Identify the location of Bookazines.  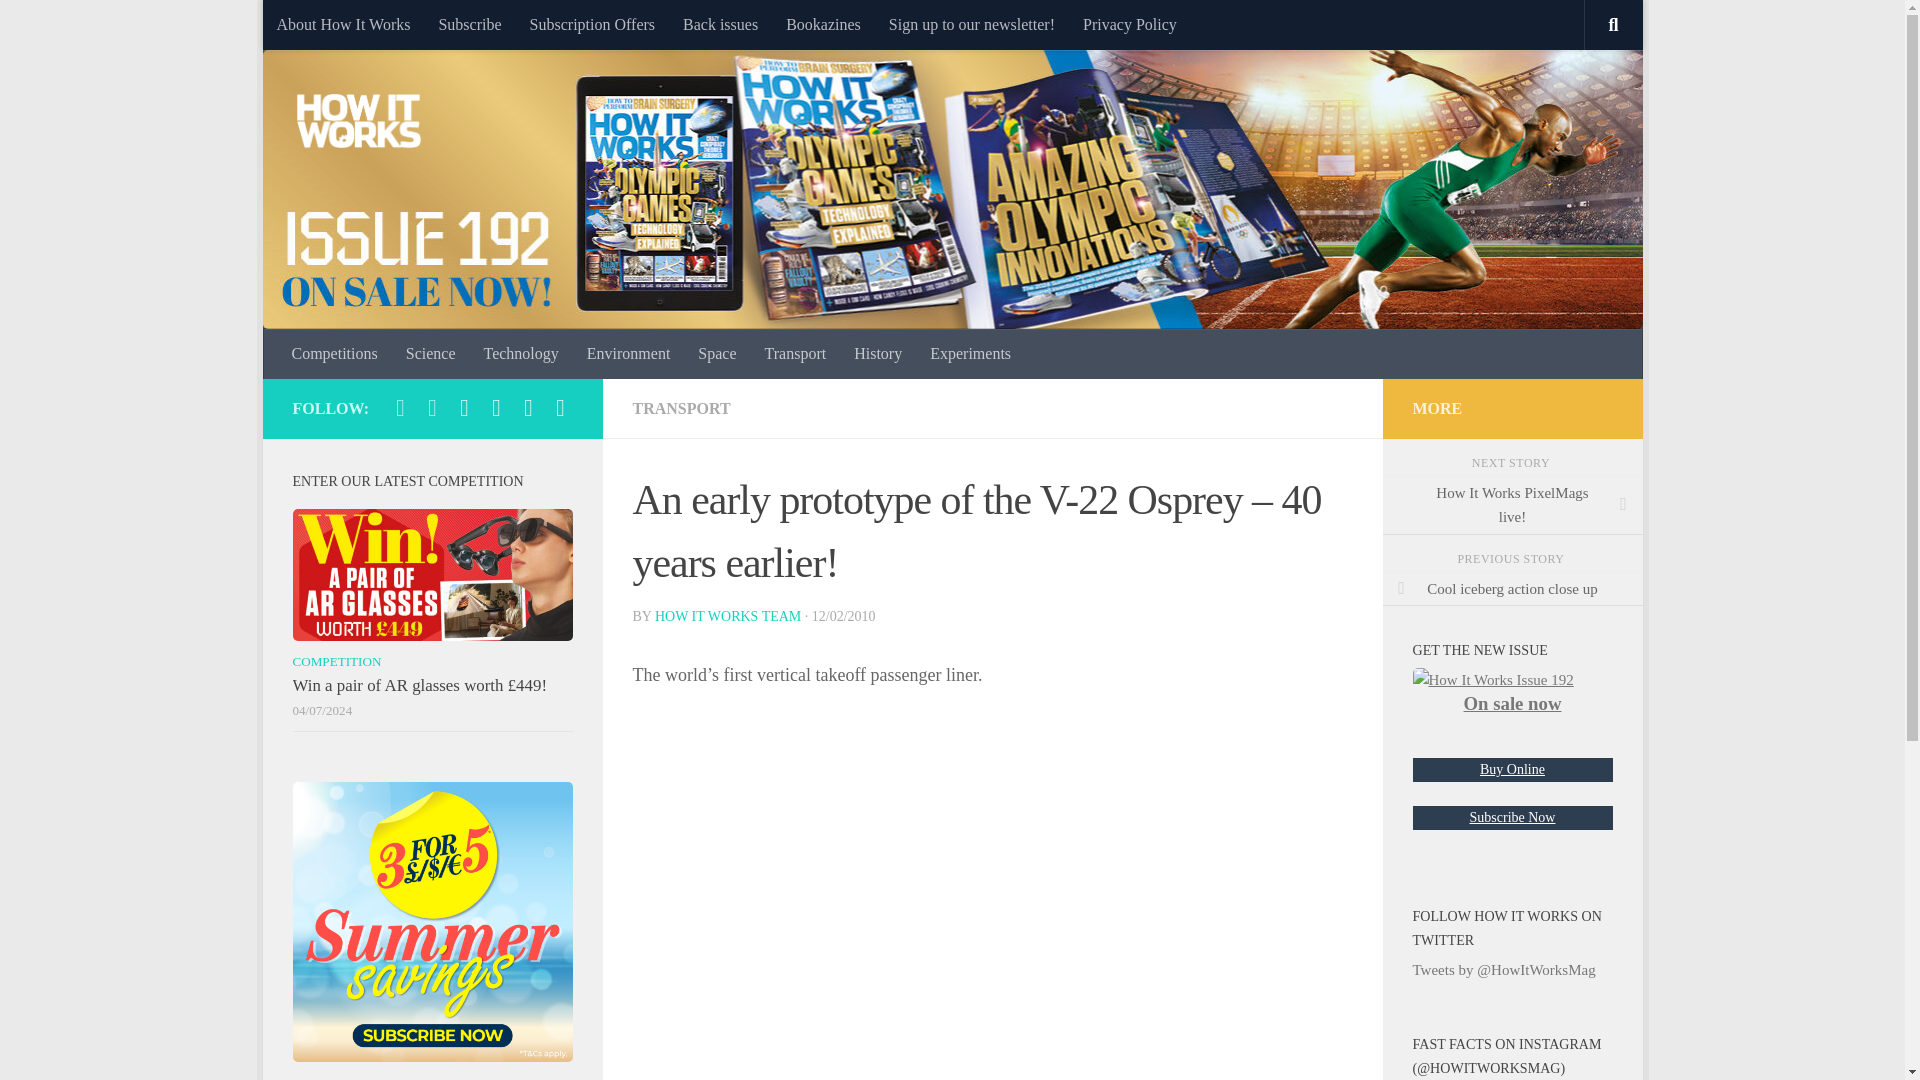
(823, 24).